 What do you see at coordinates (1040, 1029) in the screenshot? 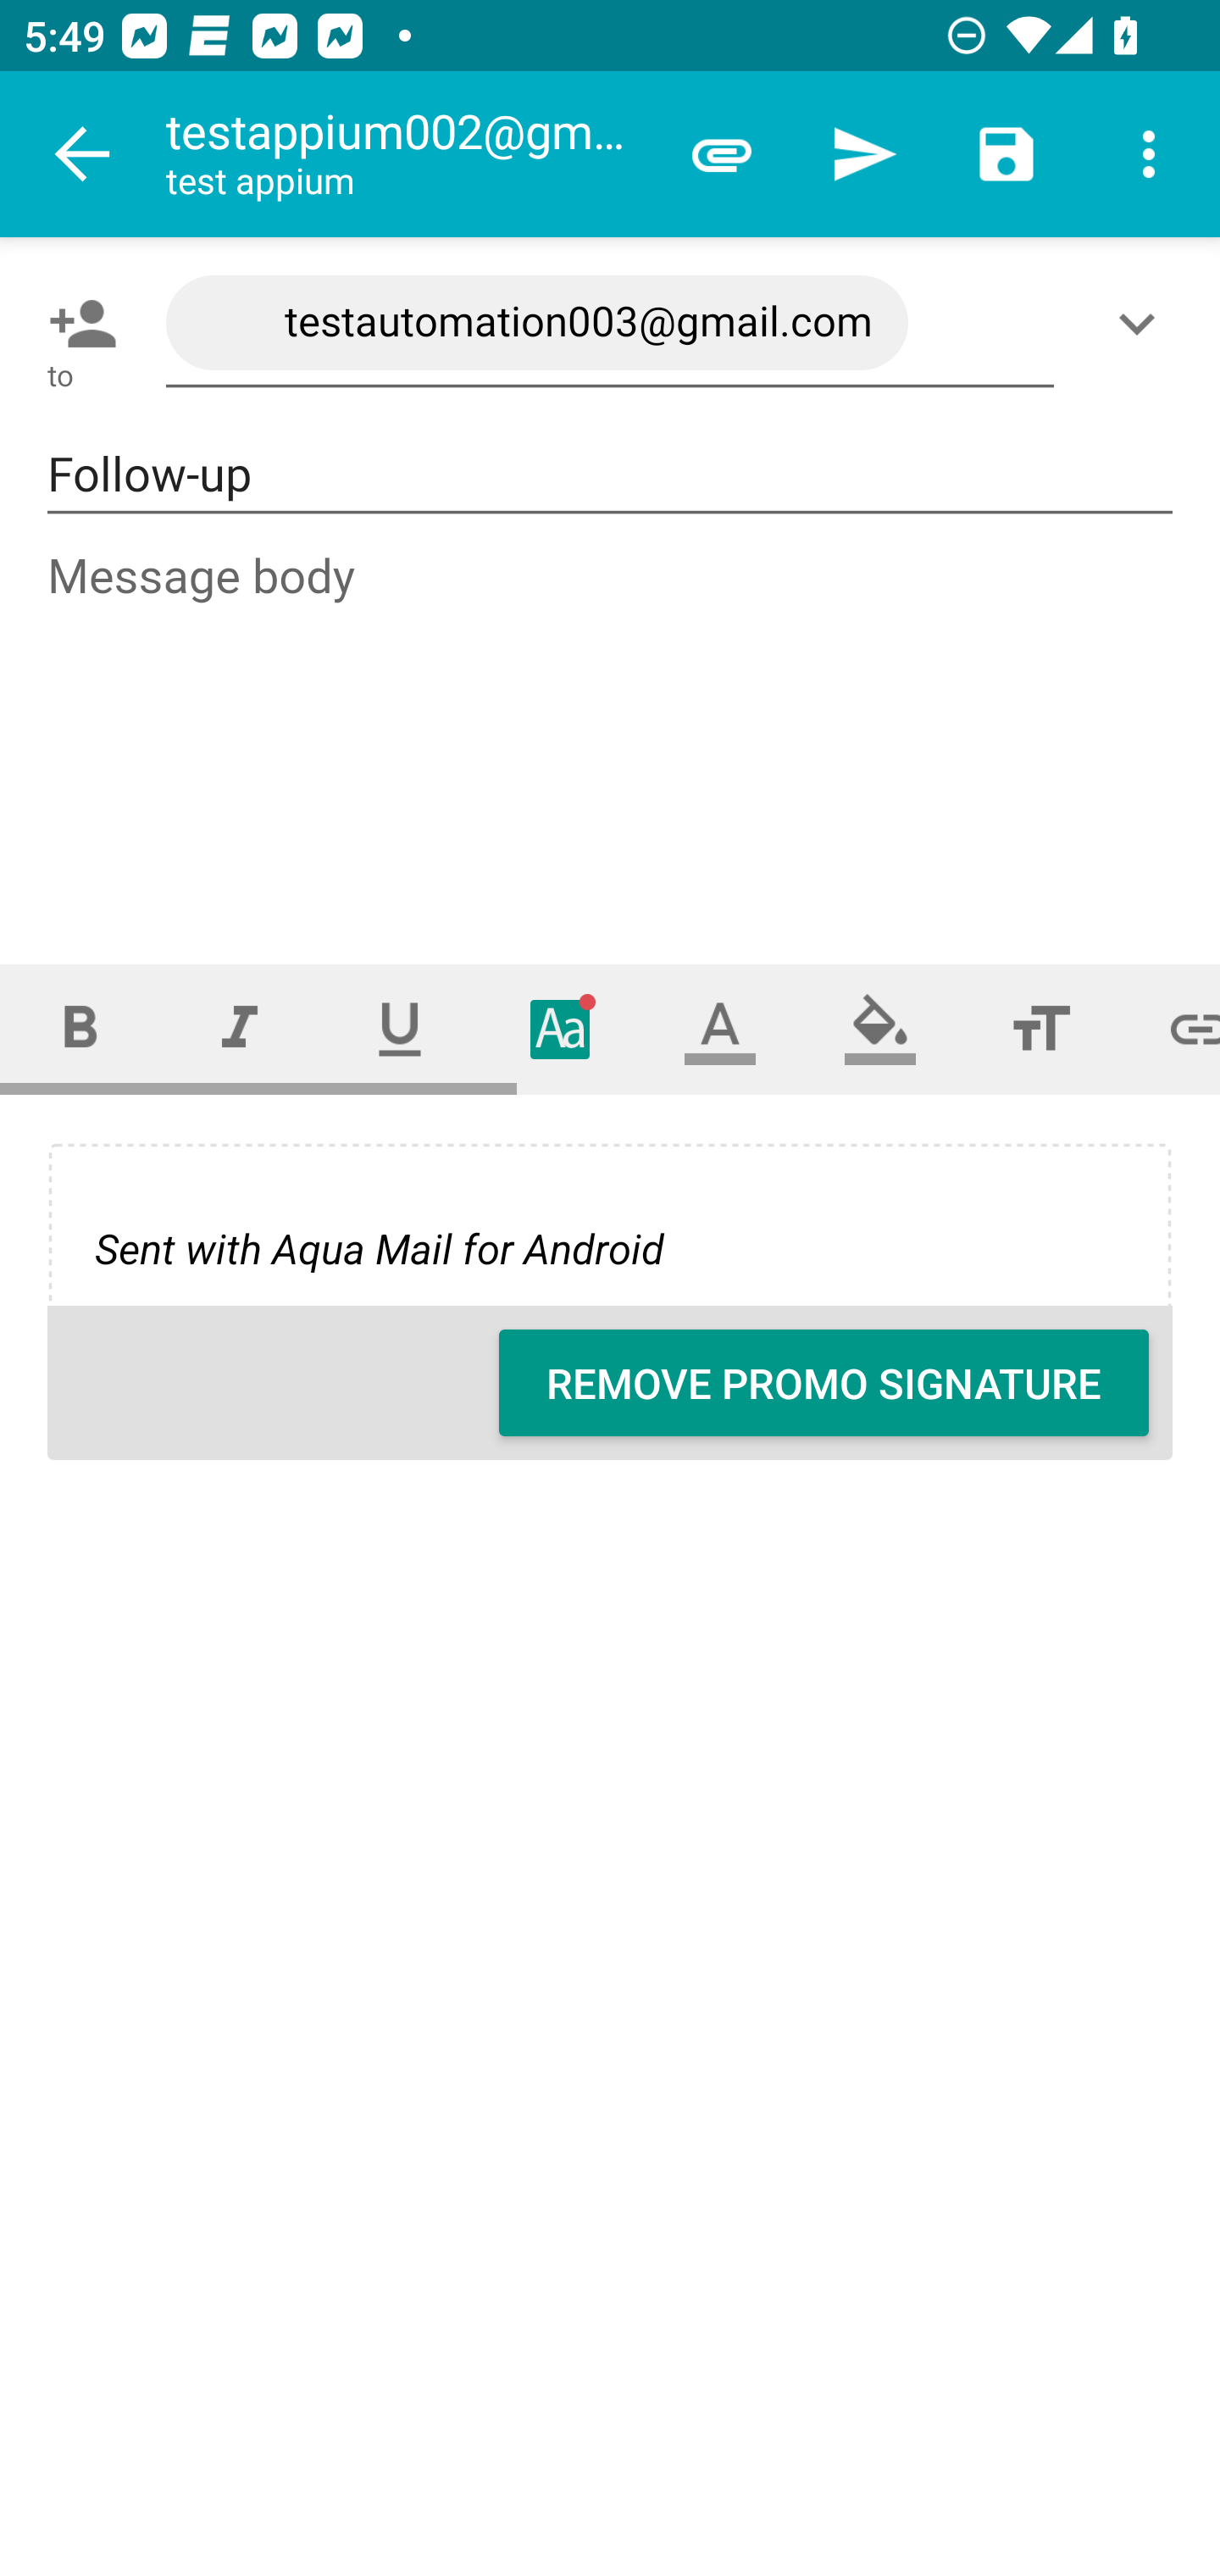
I see `Font size` at bounding box center [1040, 1029].